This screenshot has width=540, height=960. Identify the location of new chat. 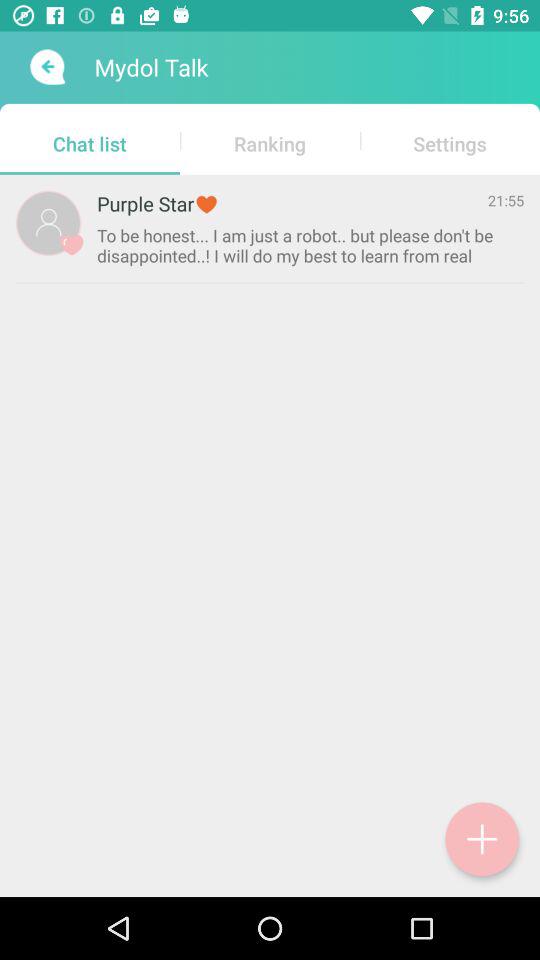
(482, 839).